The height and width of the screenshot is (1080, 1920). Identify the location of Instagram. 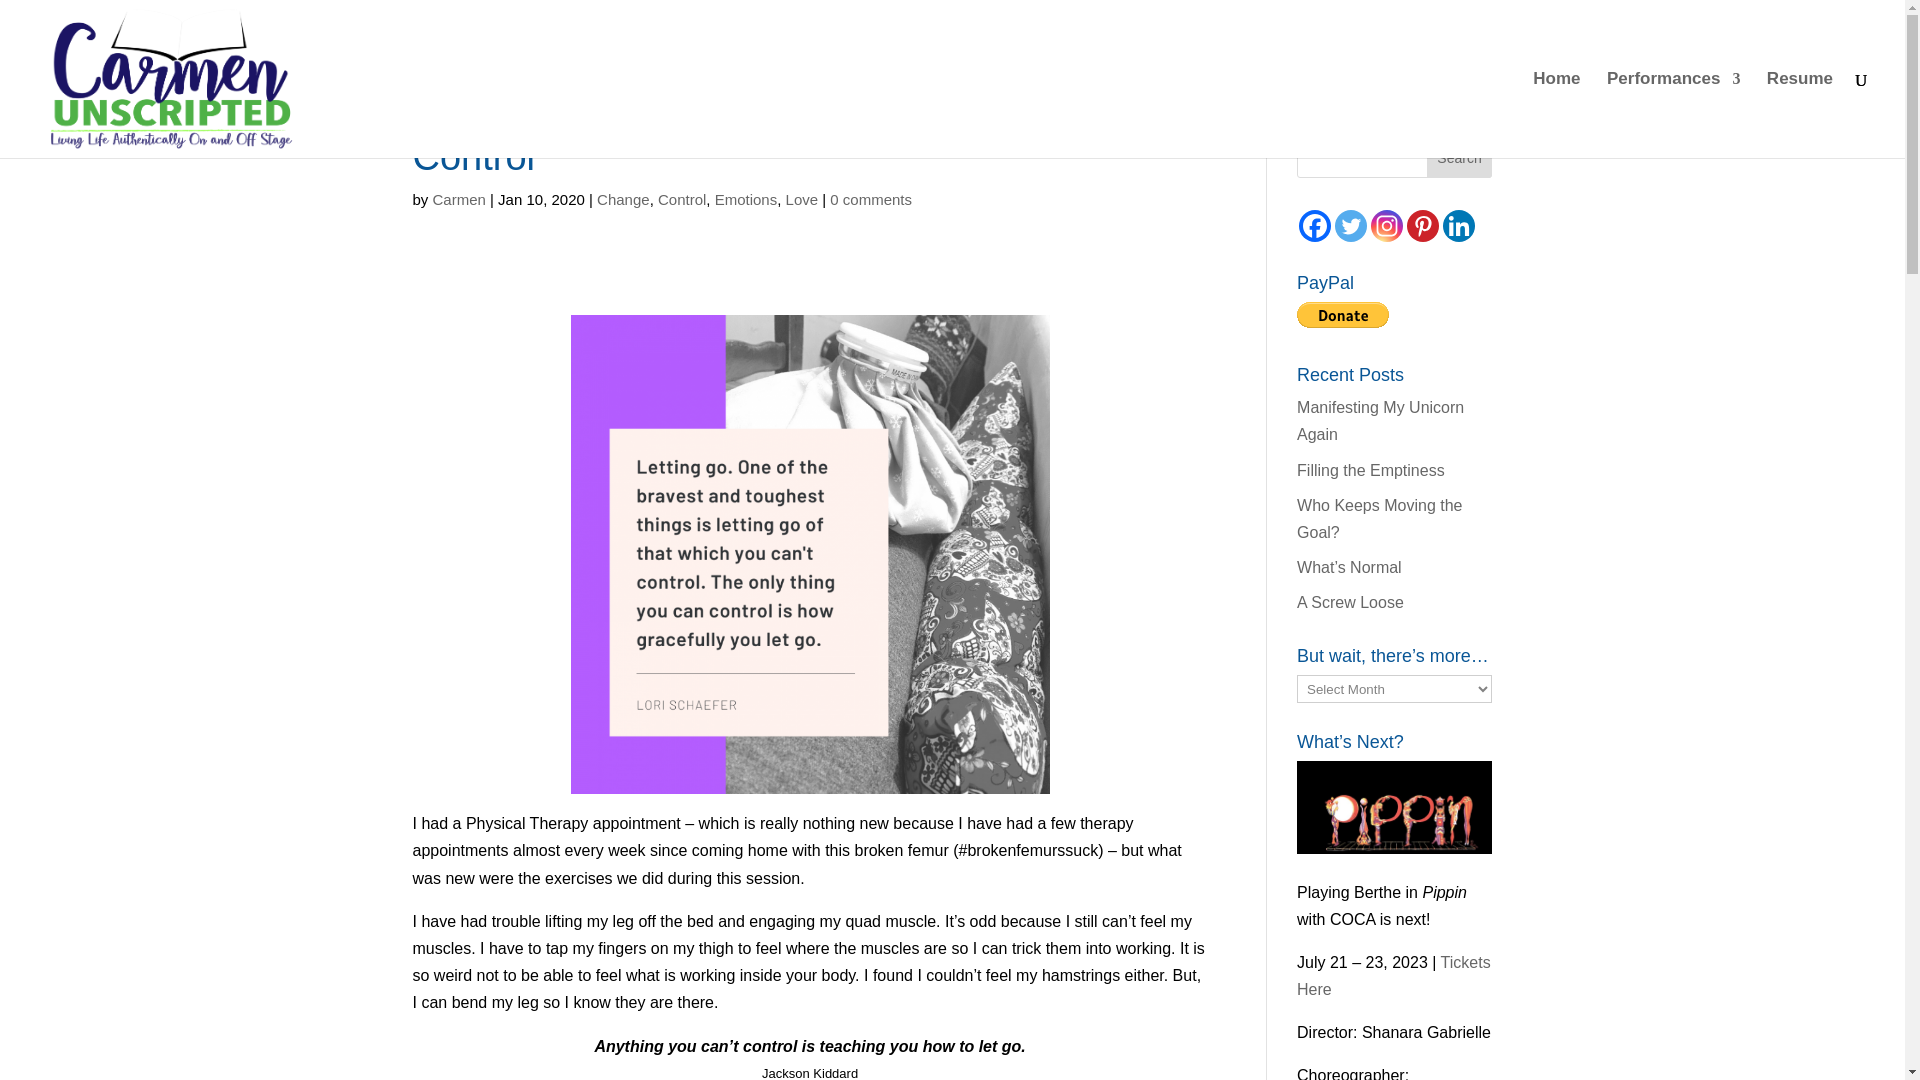
(1386, 225).